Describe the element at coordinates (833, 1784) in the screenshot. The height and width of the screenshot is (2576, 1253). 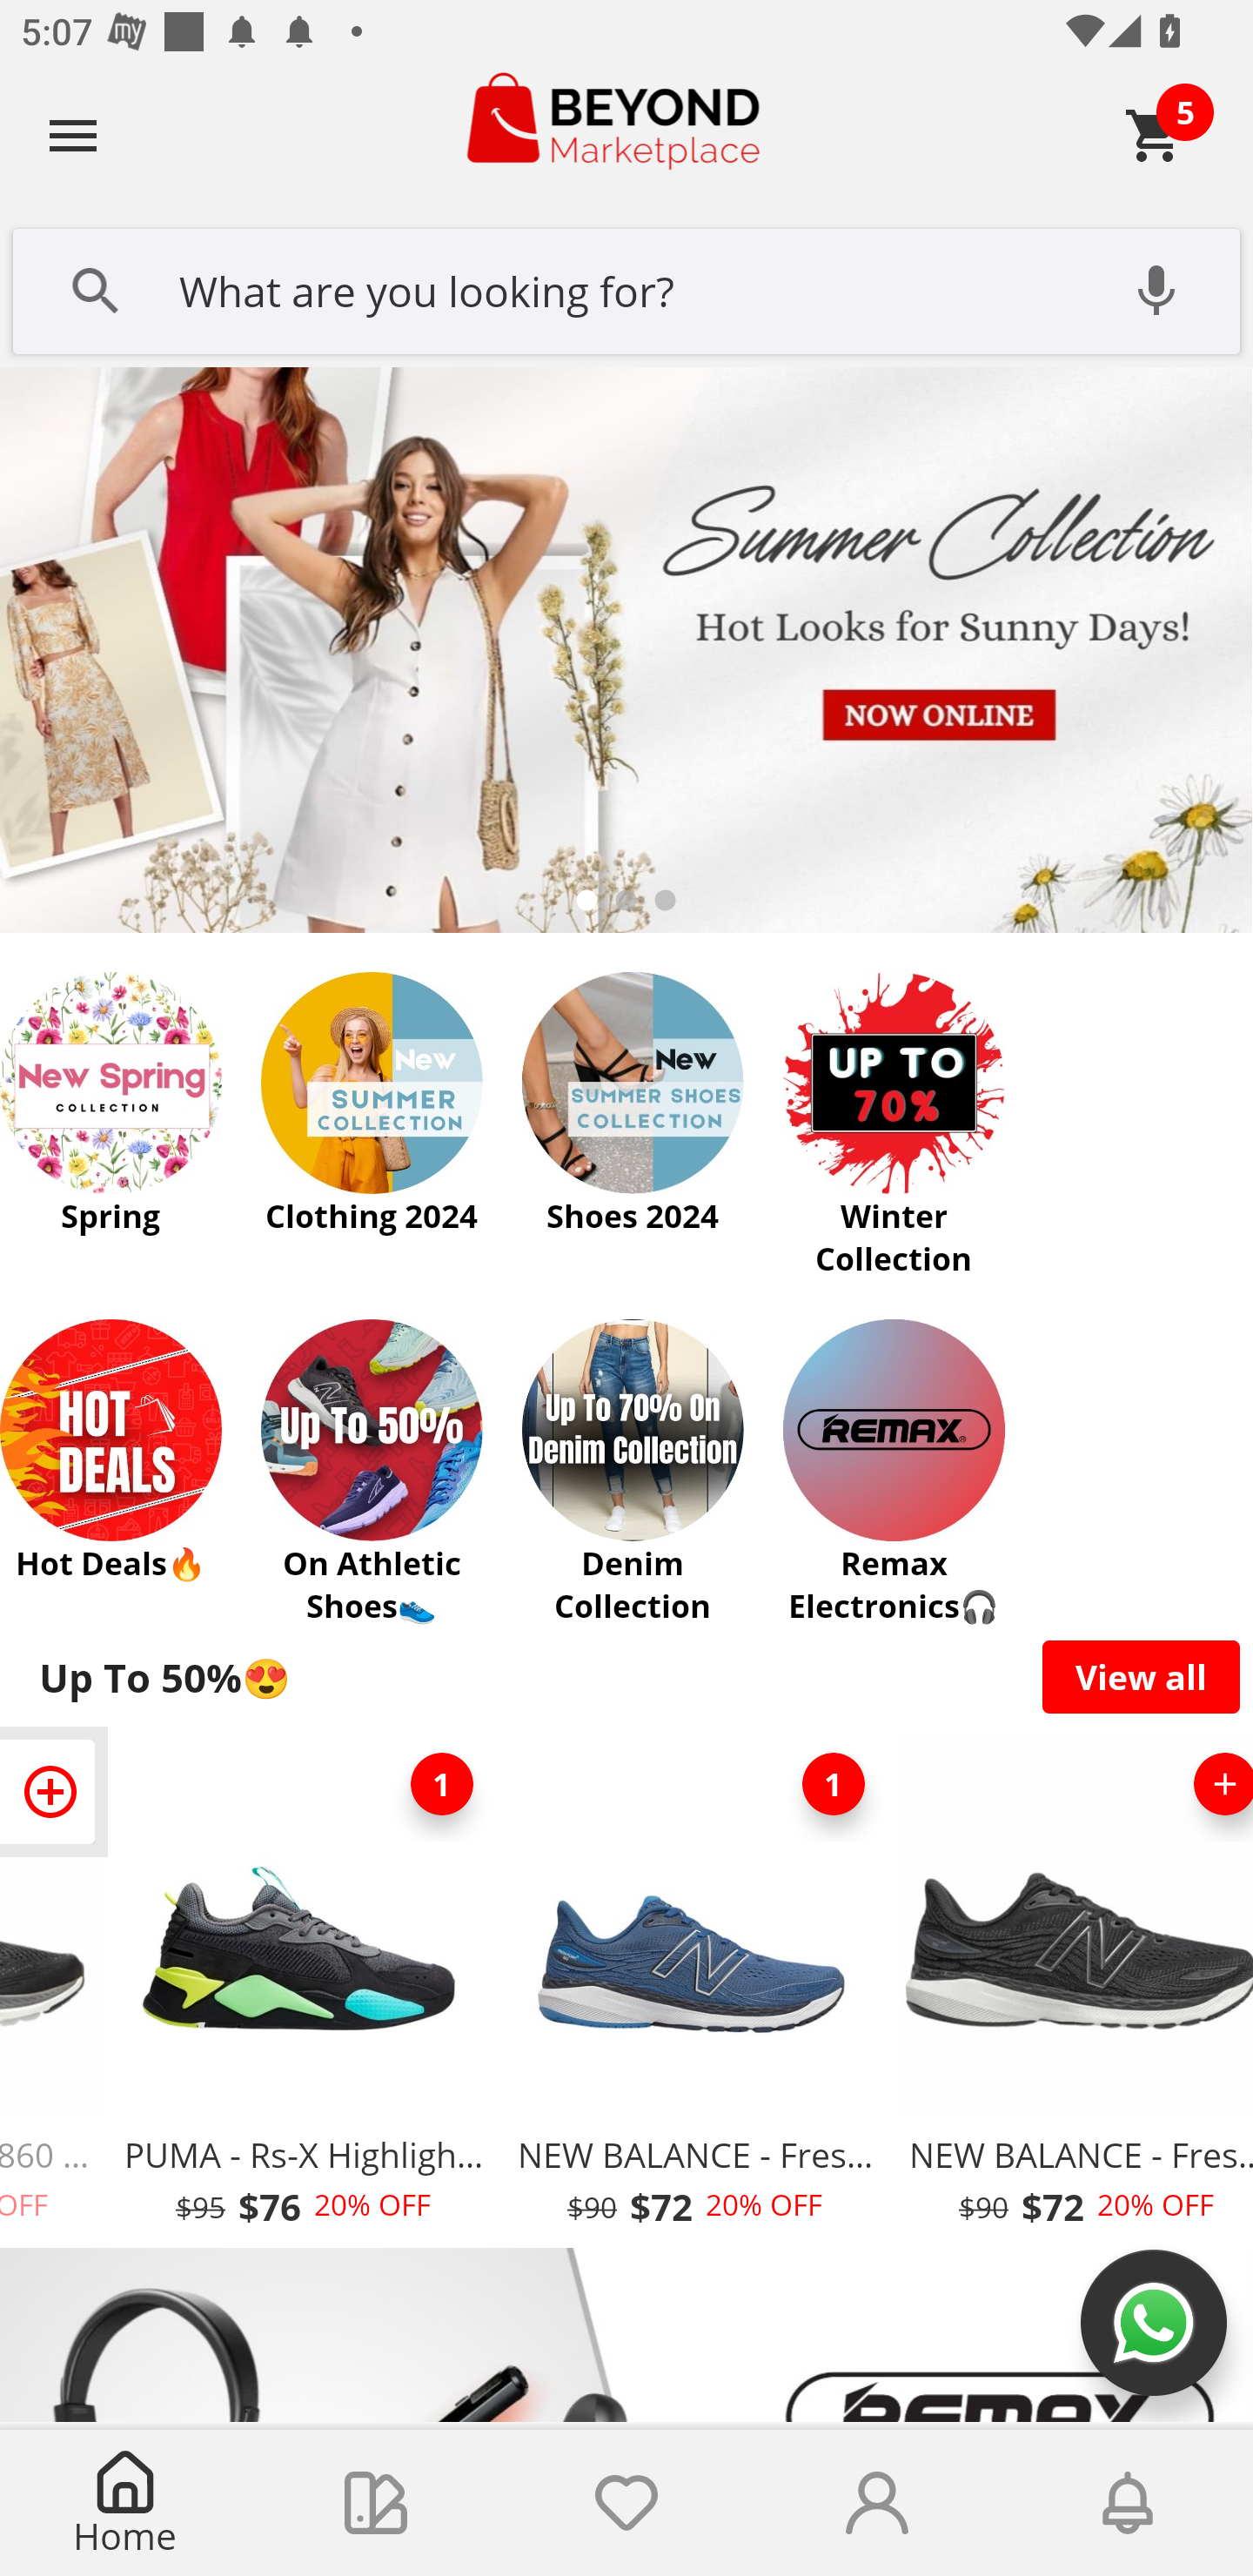
I see `1` at that location.